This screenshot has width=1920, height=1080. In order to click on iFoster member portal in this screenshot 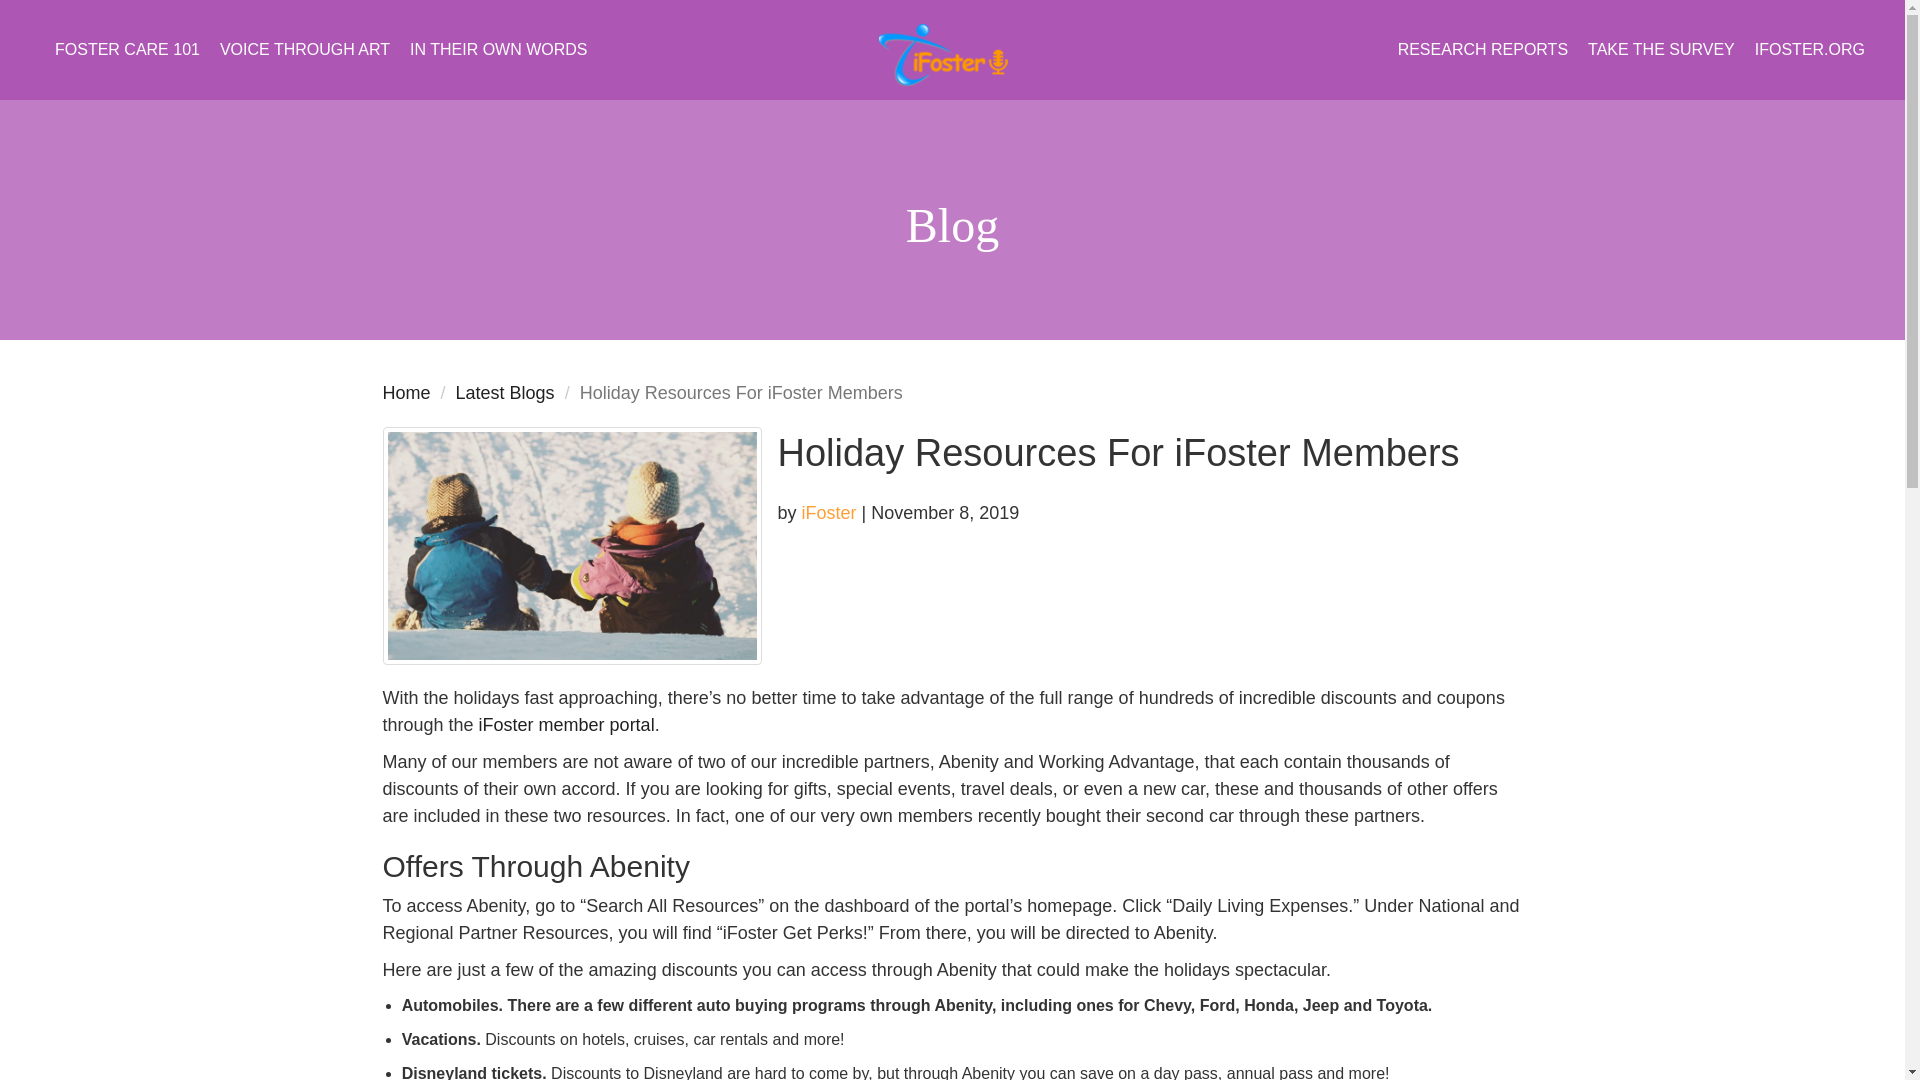, I will do `click(566, 724)`.